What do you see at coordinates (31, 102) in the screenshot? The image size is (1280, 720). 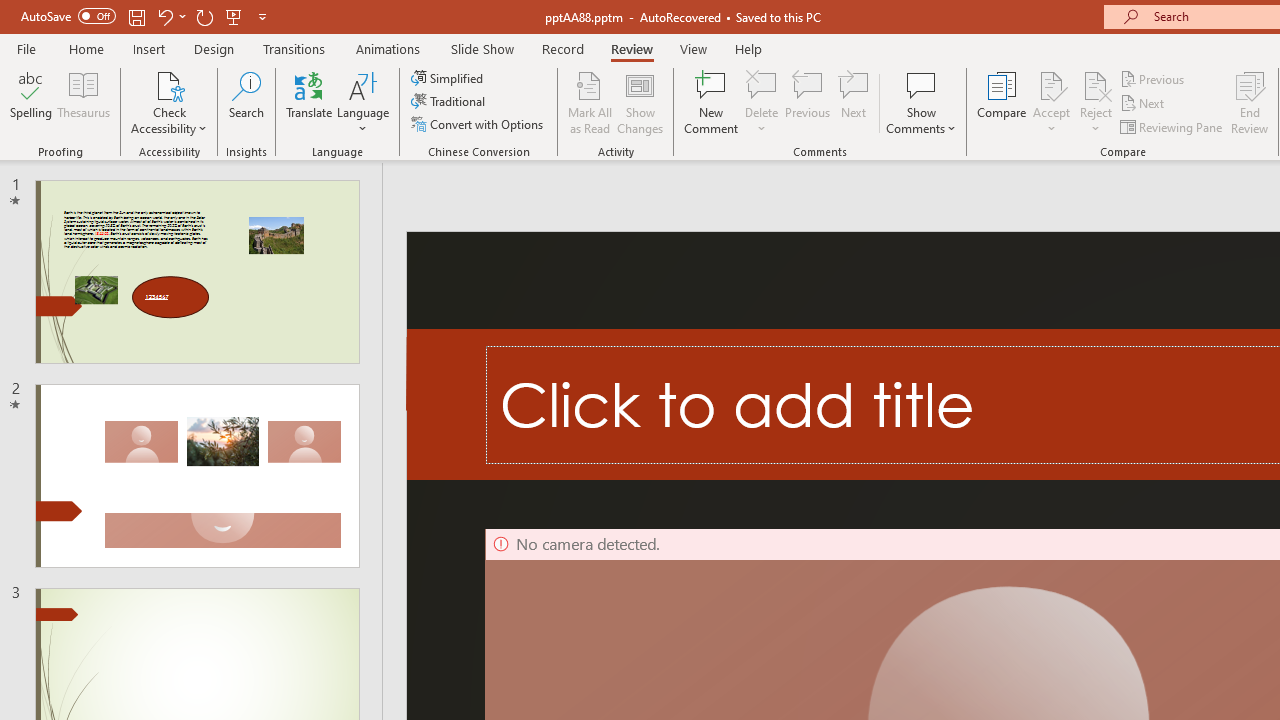 I see `Spelling...` at bounding box center [31, 102].